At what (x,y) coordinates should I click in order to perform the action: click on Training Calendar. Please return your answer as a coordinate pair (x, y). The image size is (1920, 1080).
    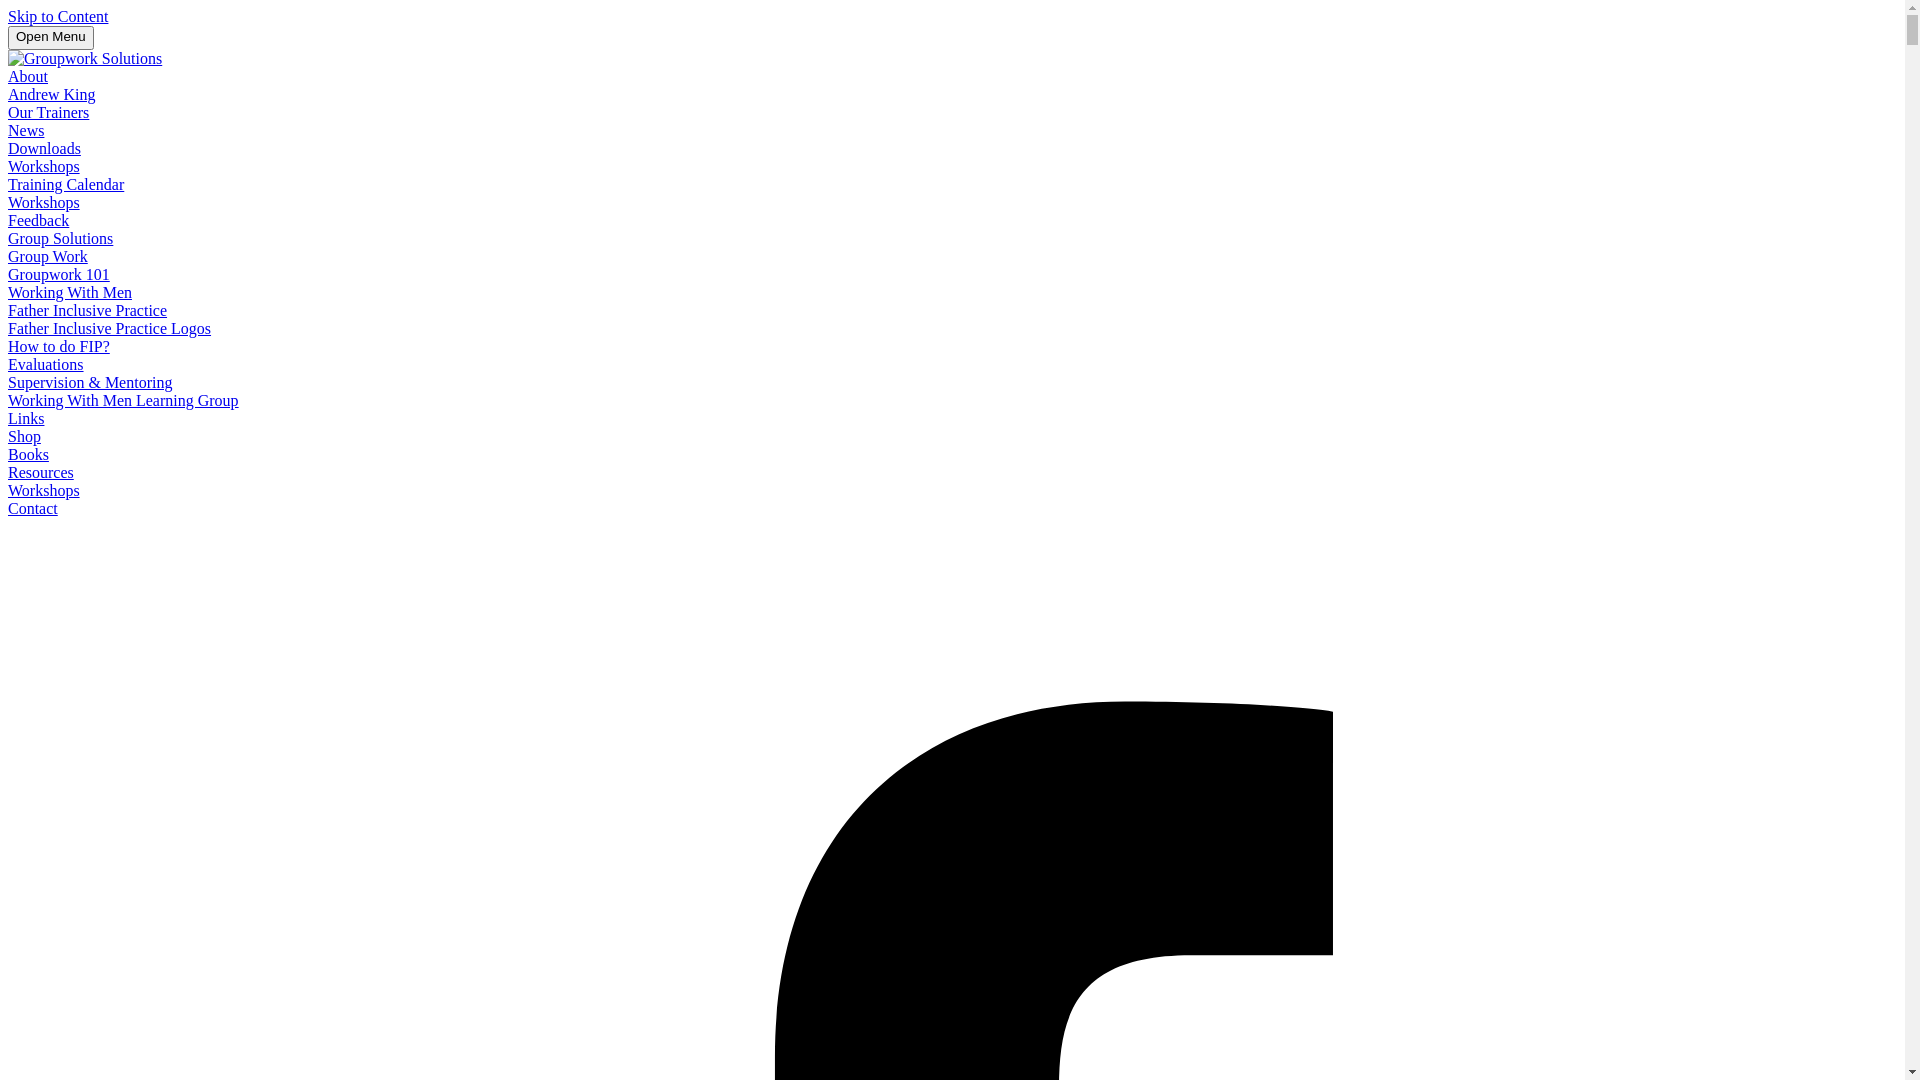
    Looking at the image, I should click on (66, 184).